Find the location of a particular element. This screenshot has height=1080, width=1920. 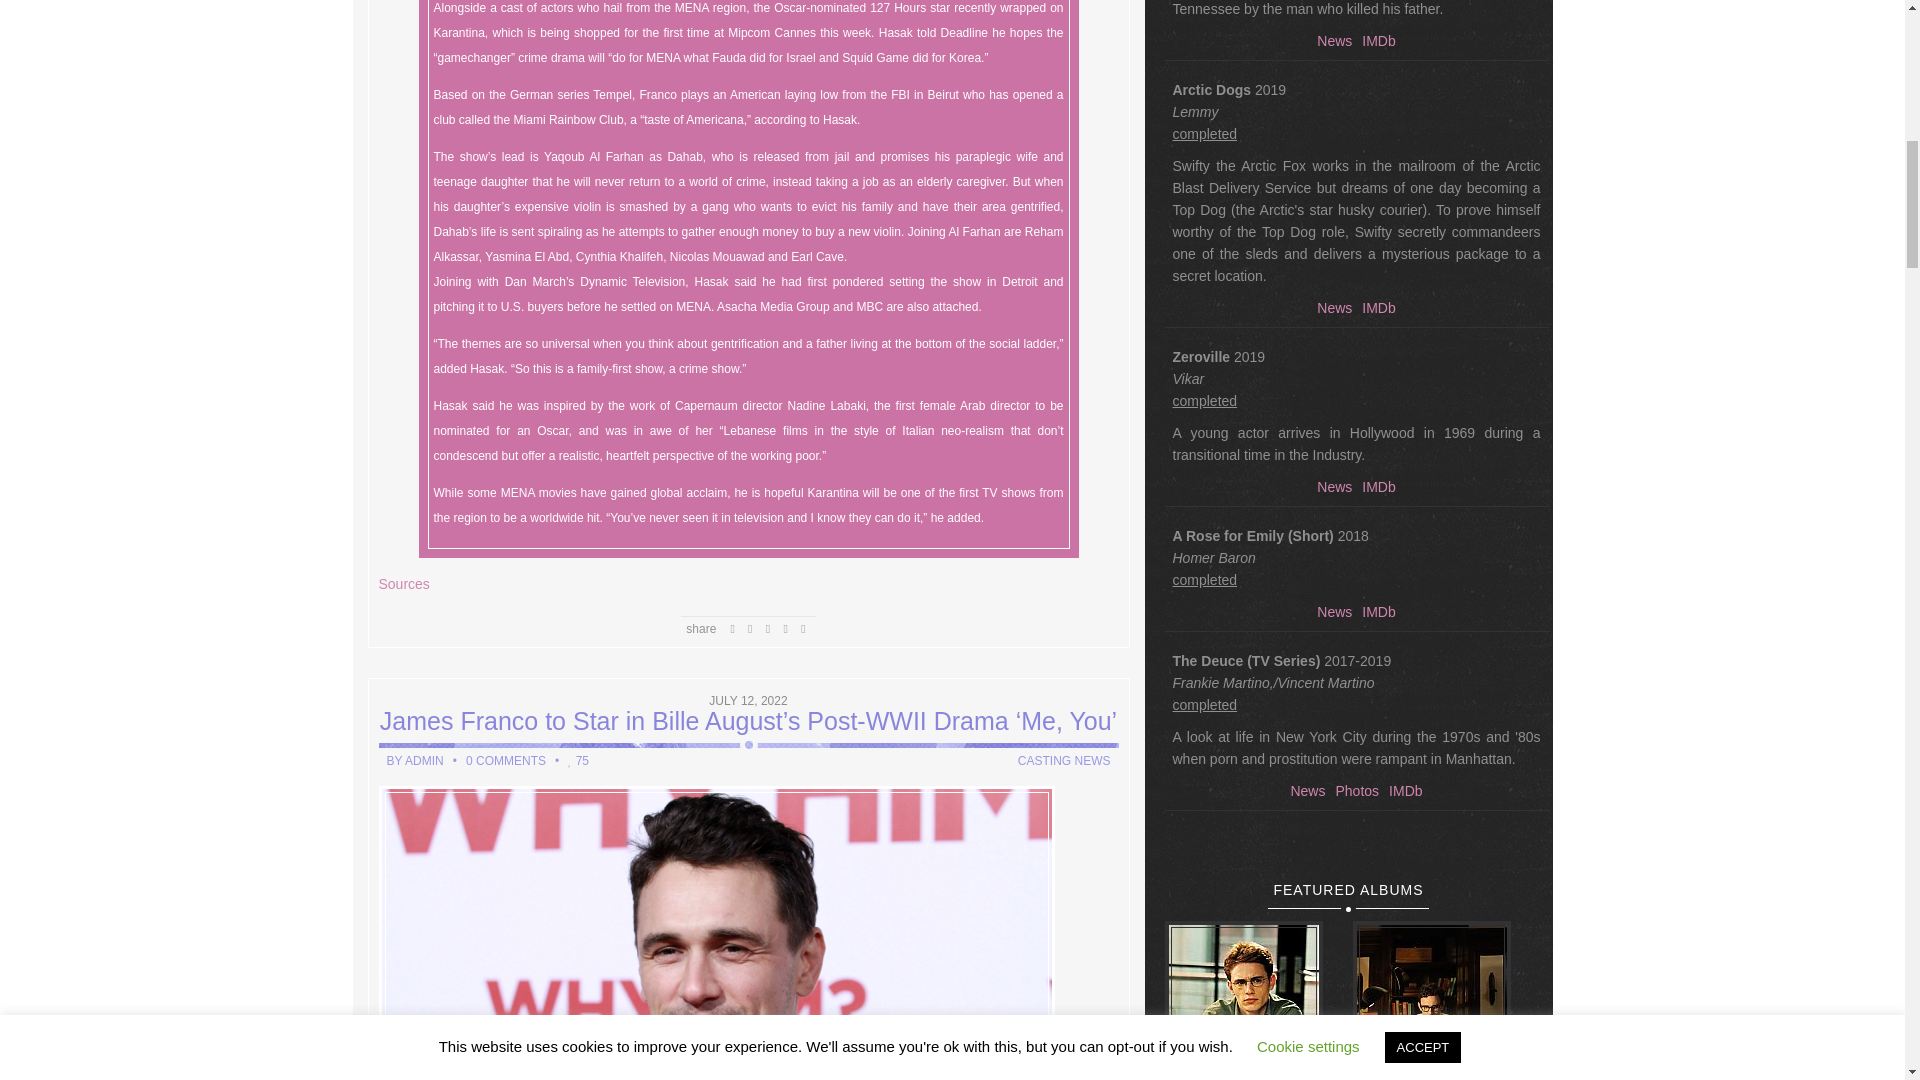

0 COMMENTS is located at coordinates (506, 760).